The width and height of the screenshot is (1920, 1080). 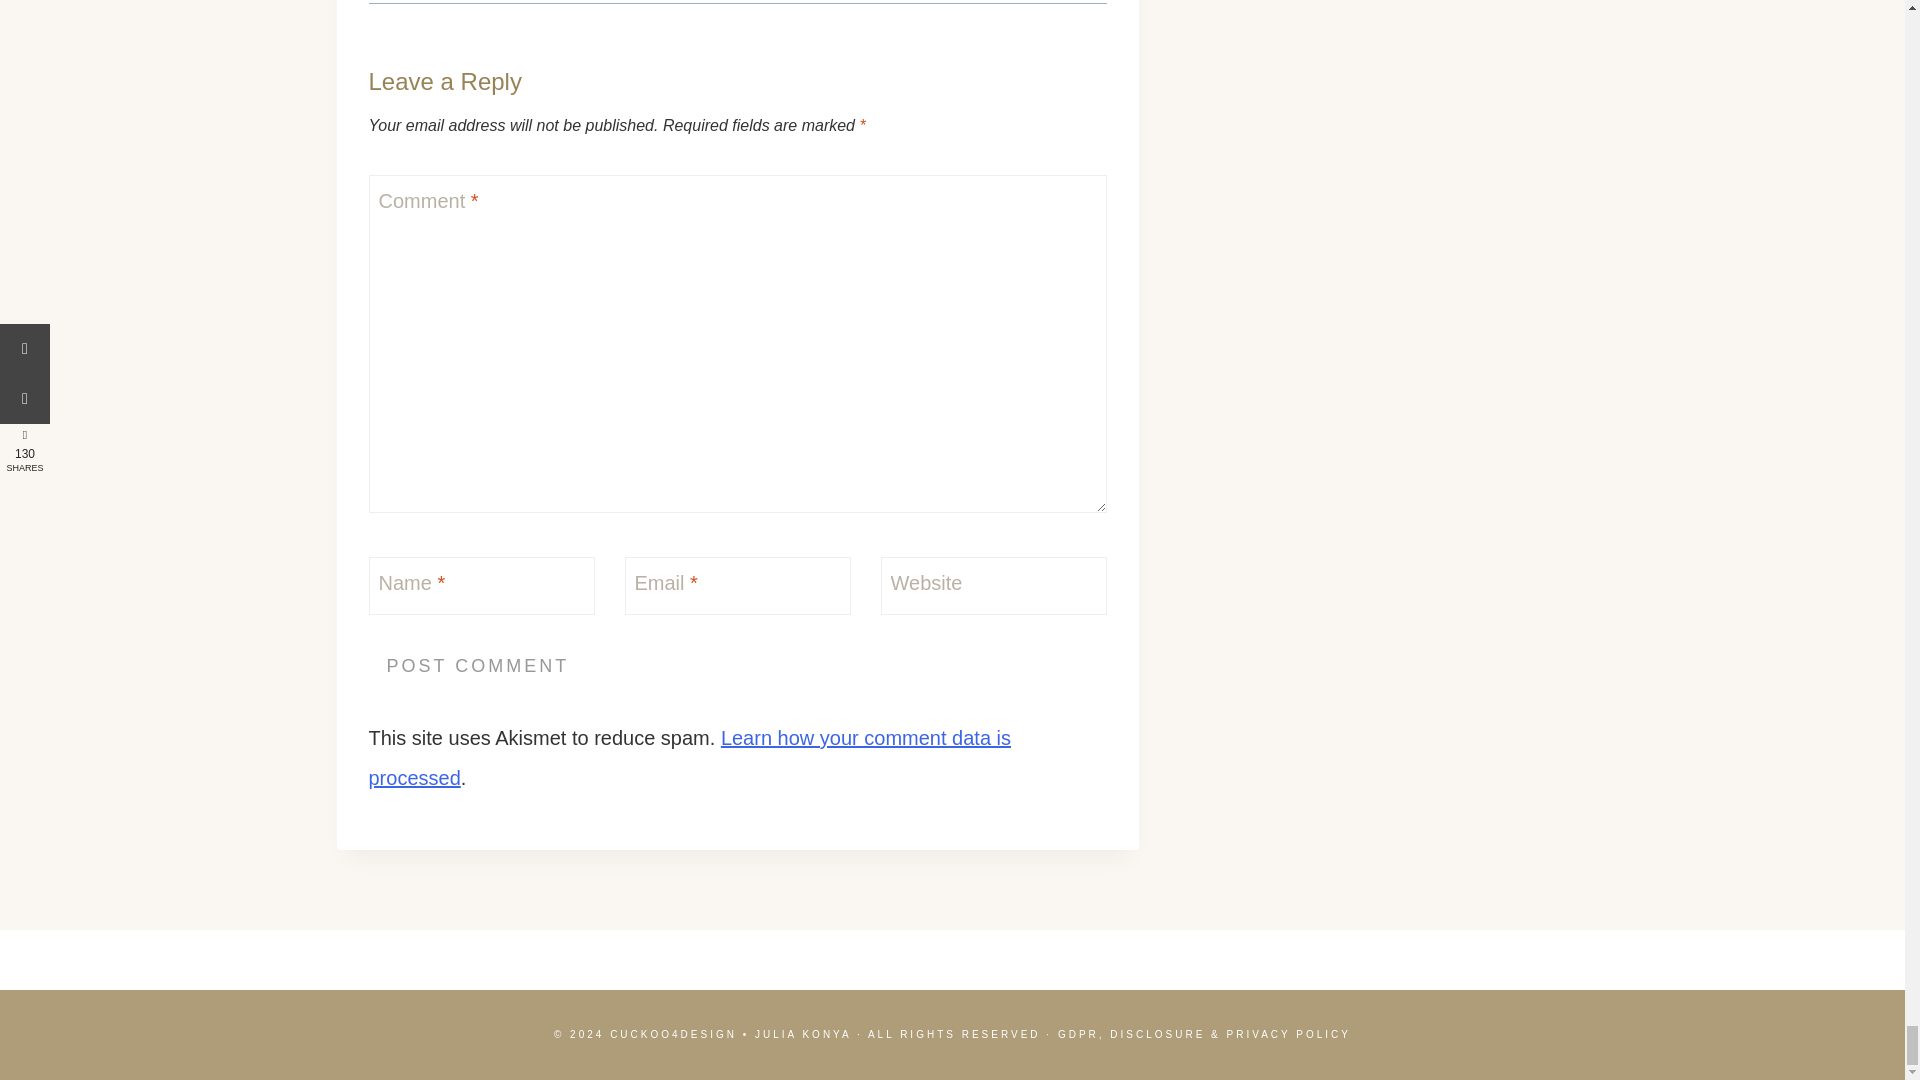 What do you see at coordinates (478, 666) in the screenshot?
I see `Post Comment` at bounding box center [478, 666].